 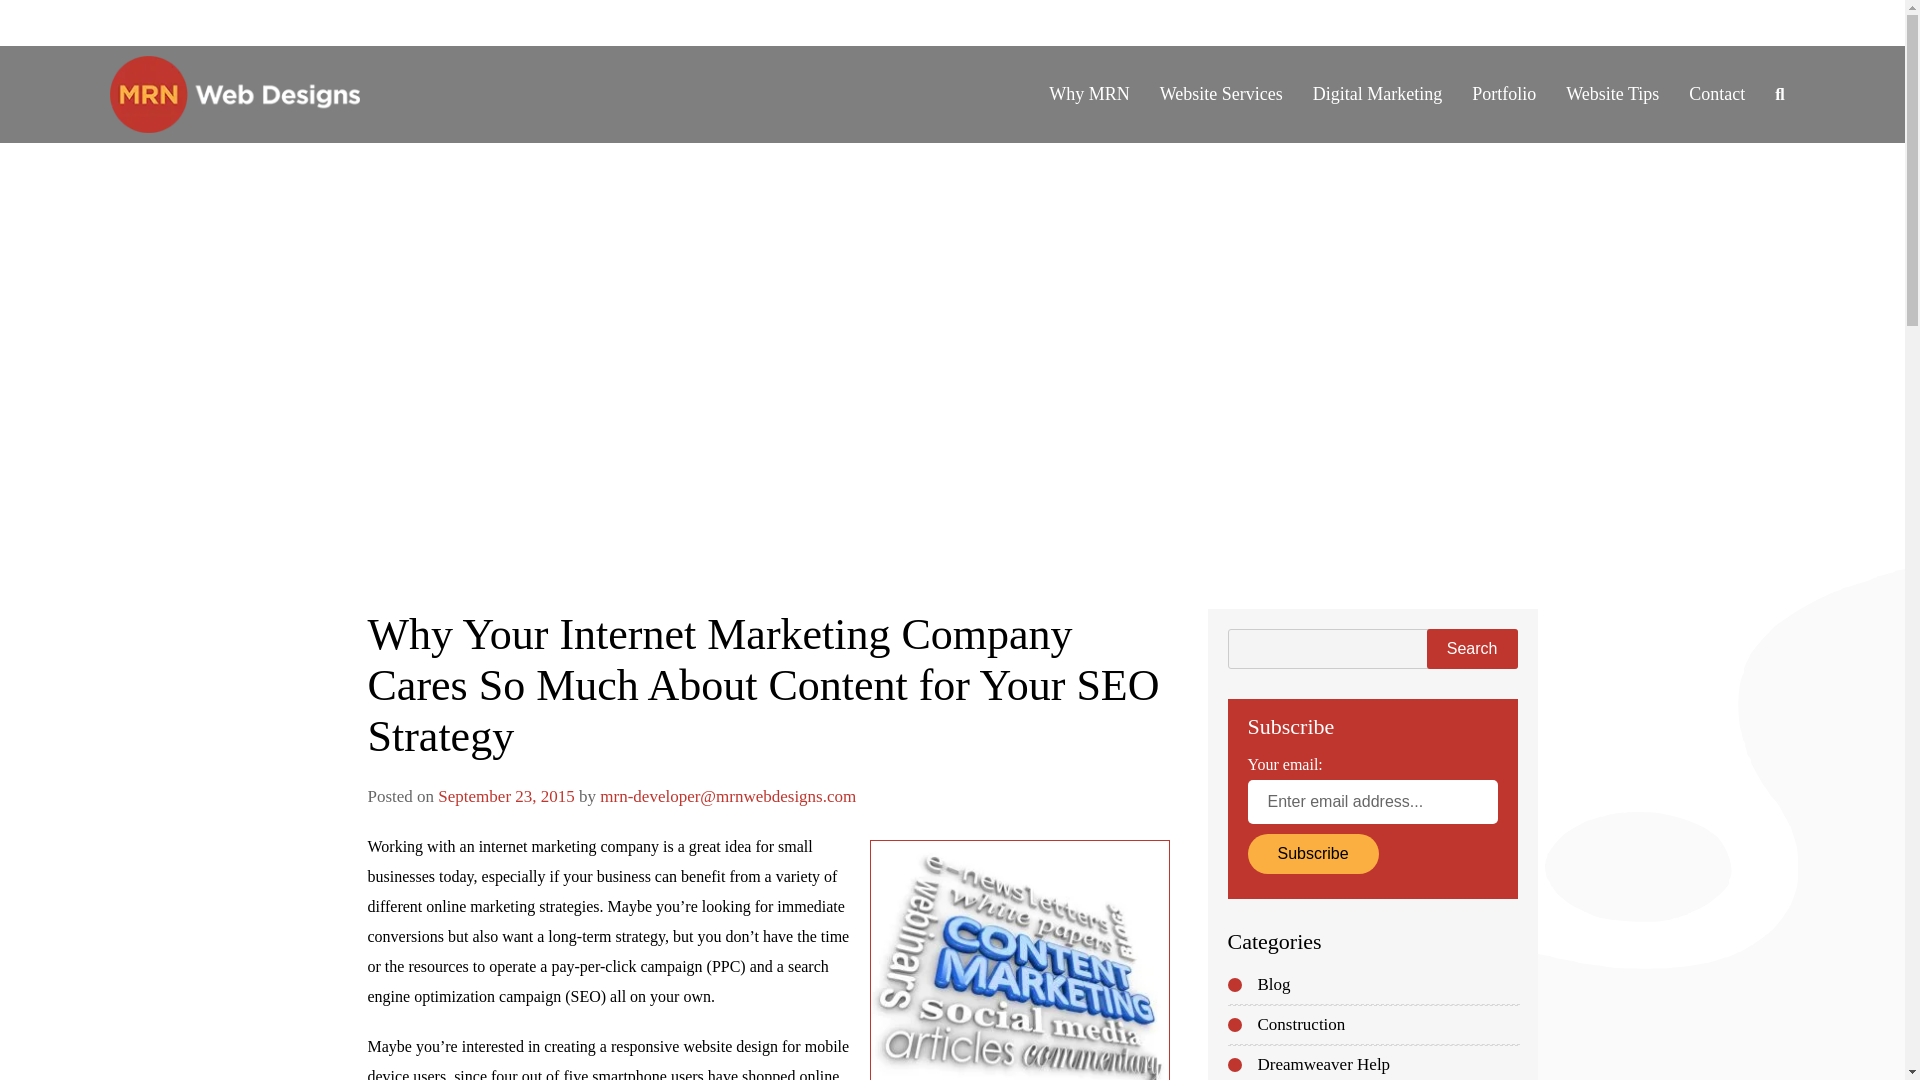 What do you see at coordinates (1372, 802) in the screenshot?
I see `Enter email address...` at bounding box center [1372, 802].